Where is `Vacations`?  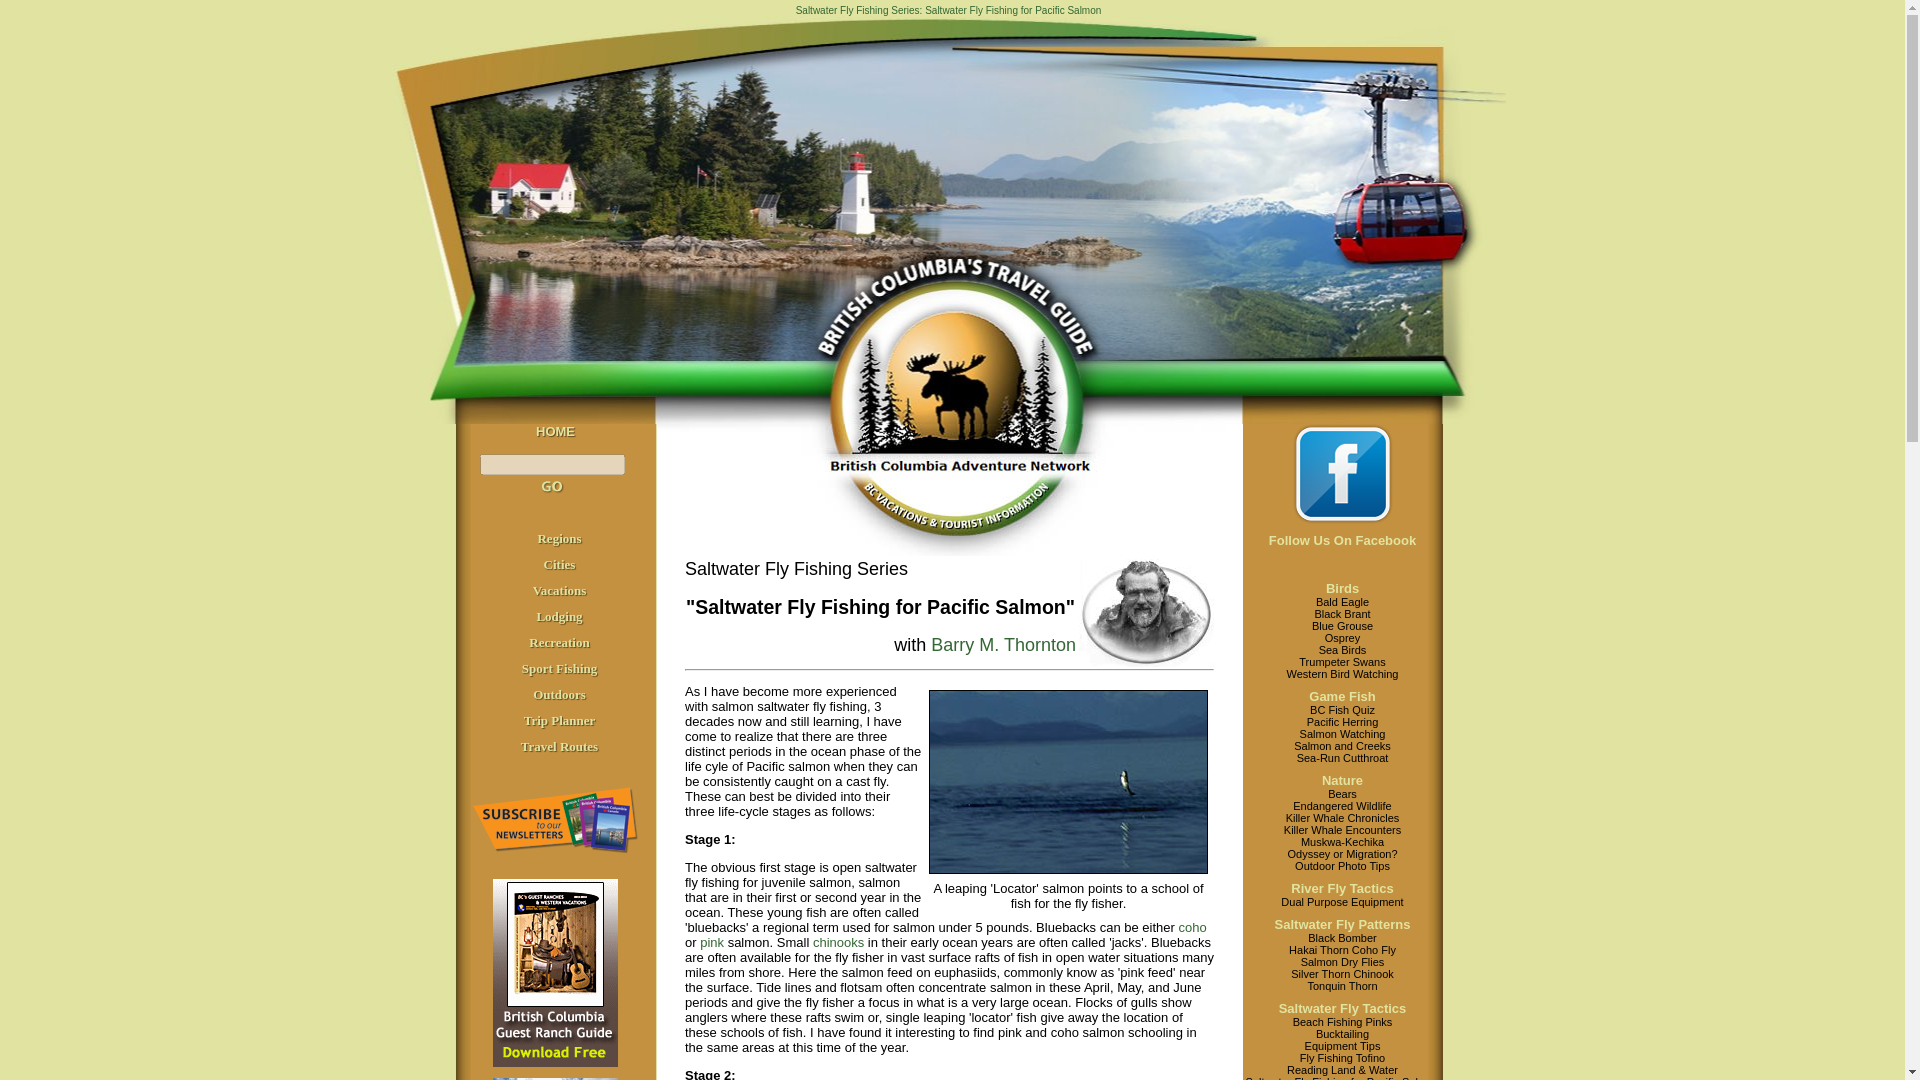
Vacations is located at coordinates (560, 590).